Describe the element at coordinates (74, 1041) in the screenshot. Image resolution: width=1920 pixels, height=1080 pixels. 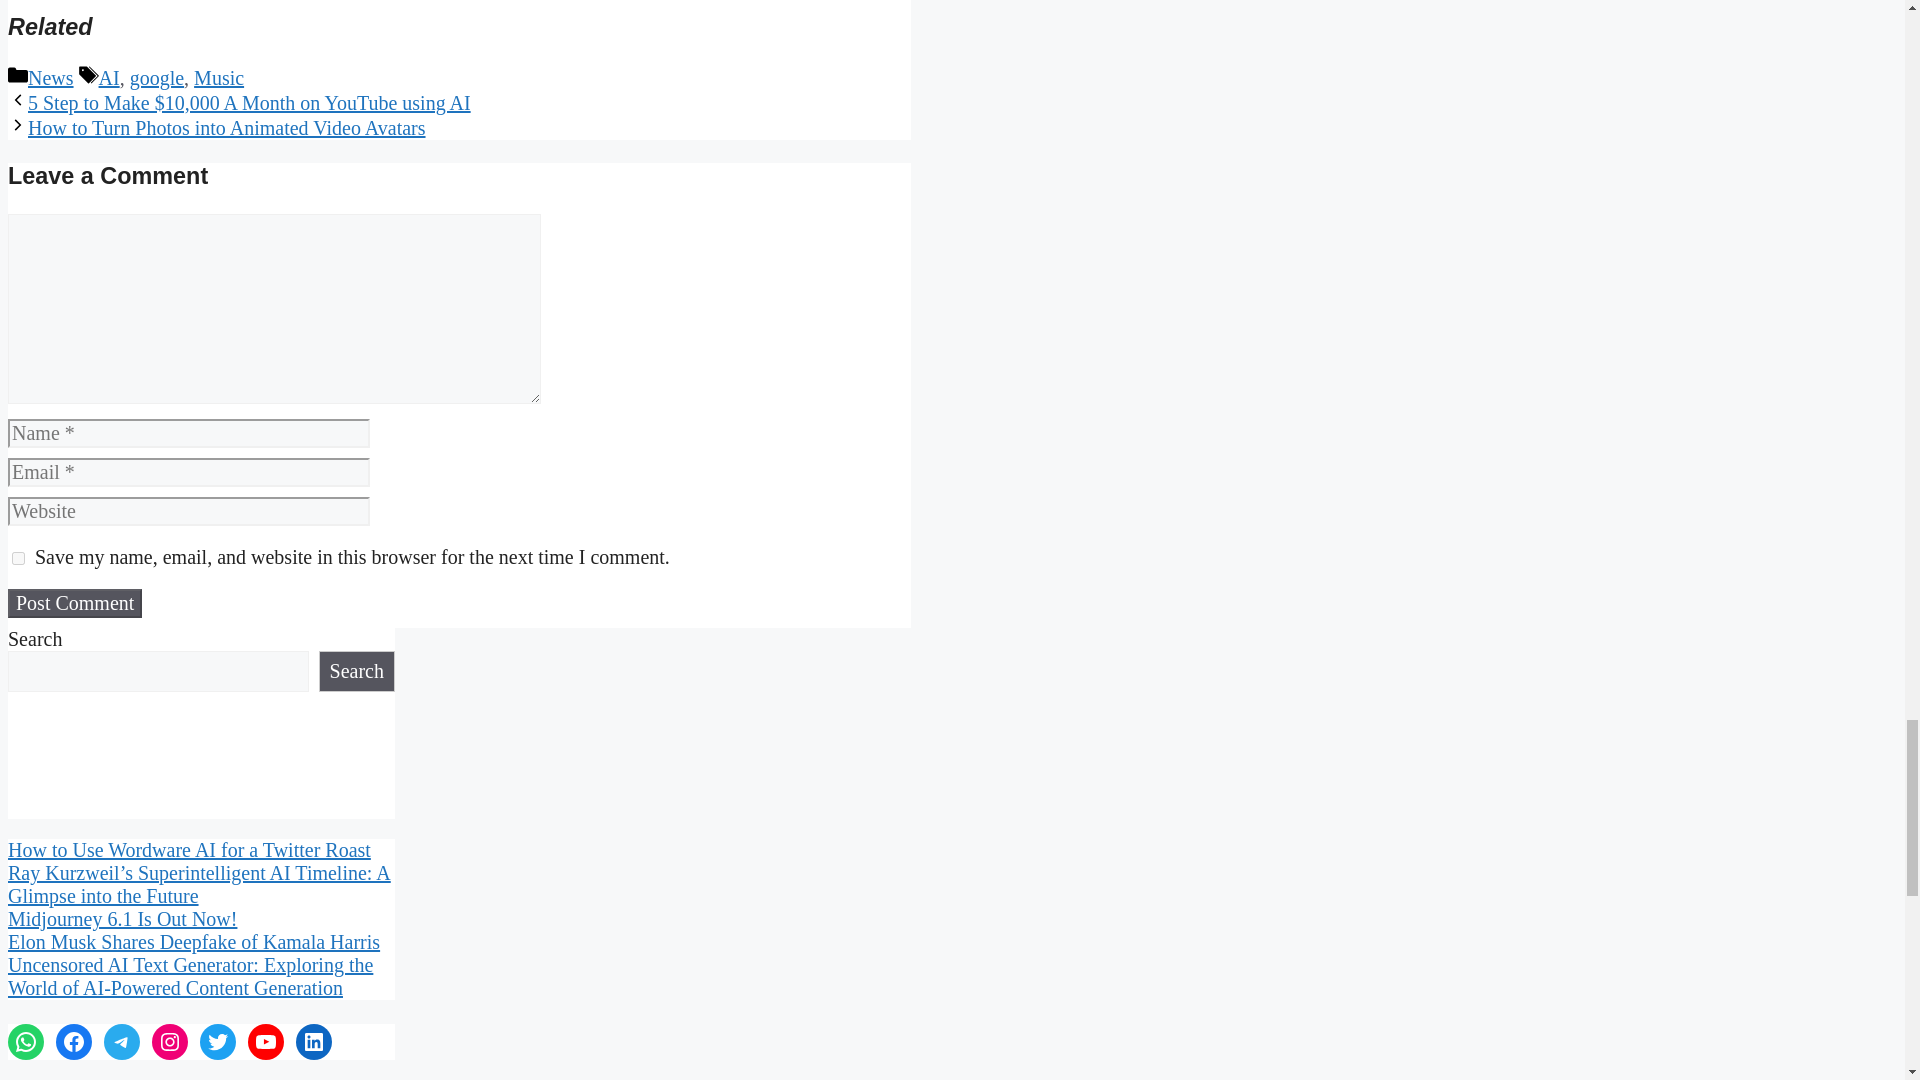
I see `Facebook` at that location.